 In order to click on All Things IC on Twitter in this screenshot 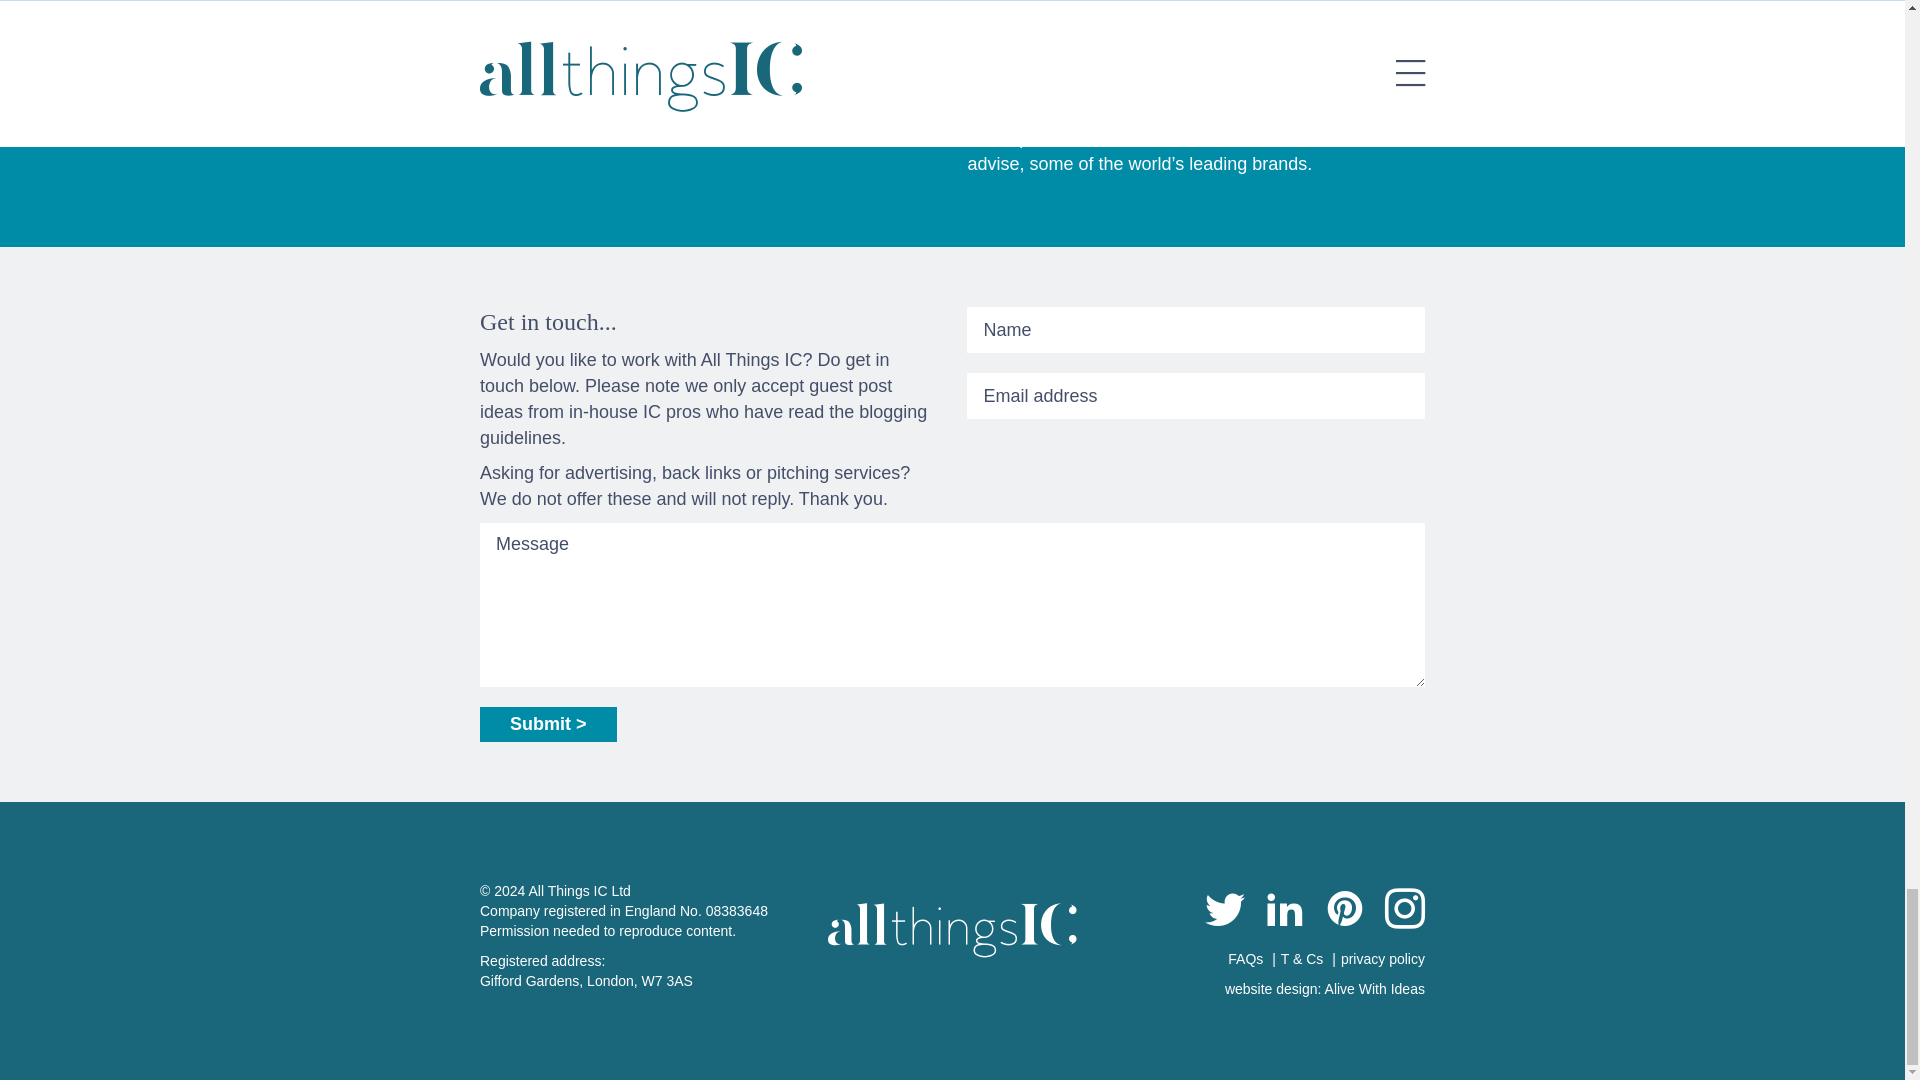, I will do `click(1224, 912)`.